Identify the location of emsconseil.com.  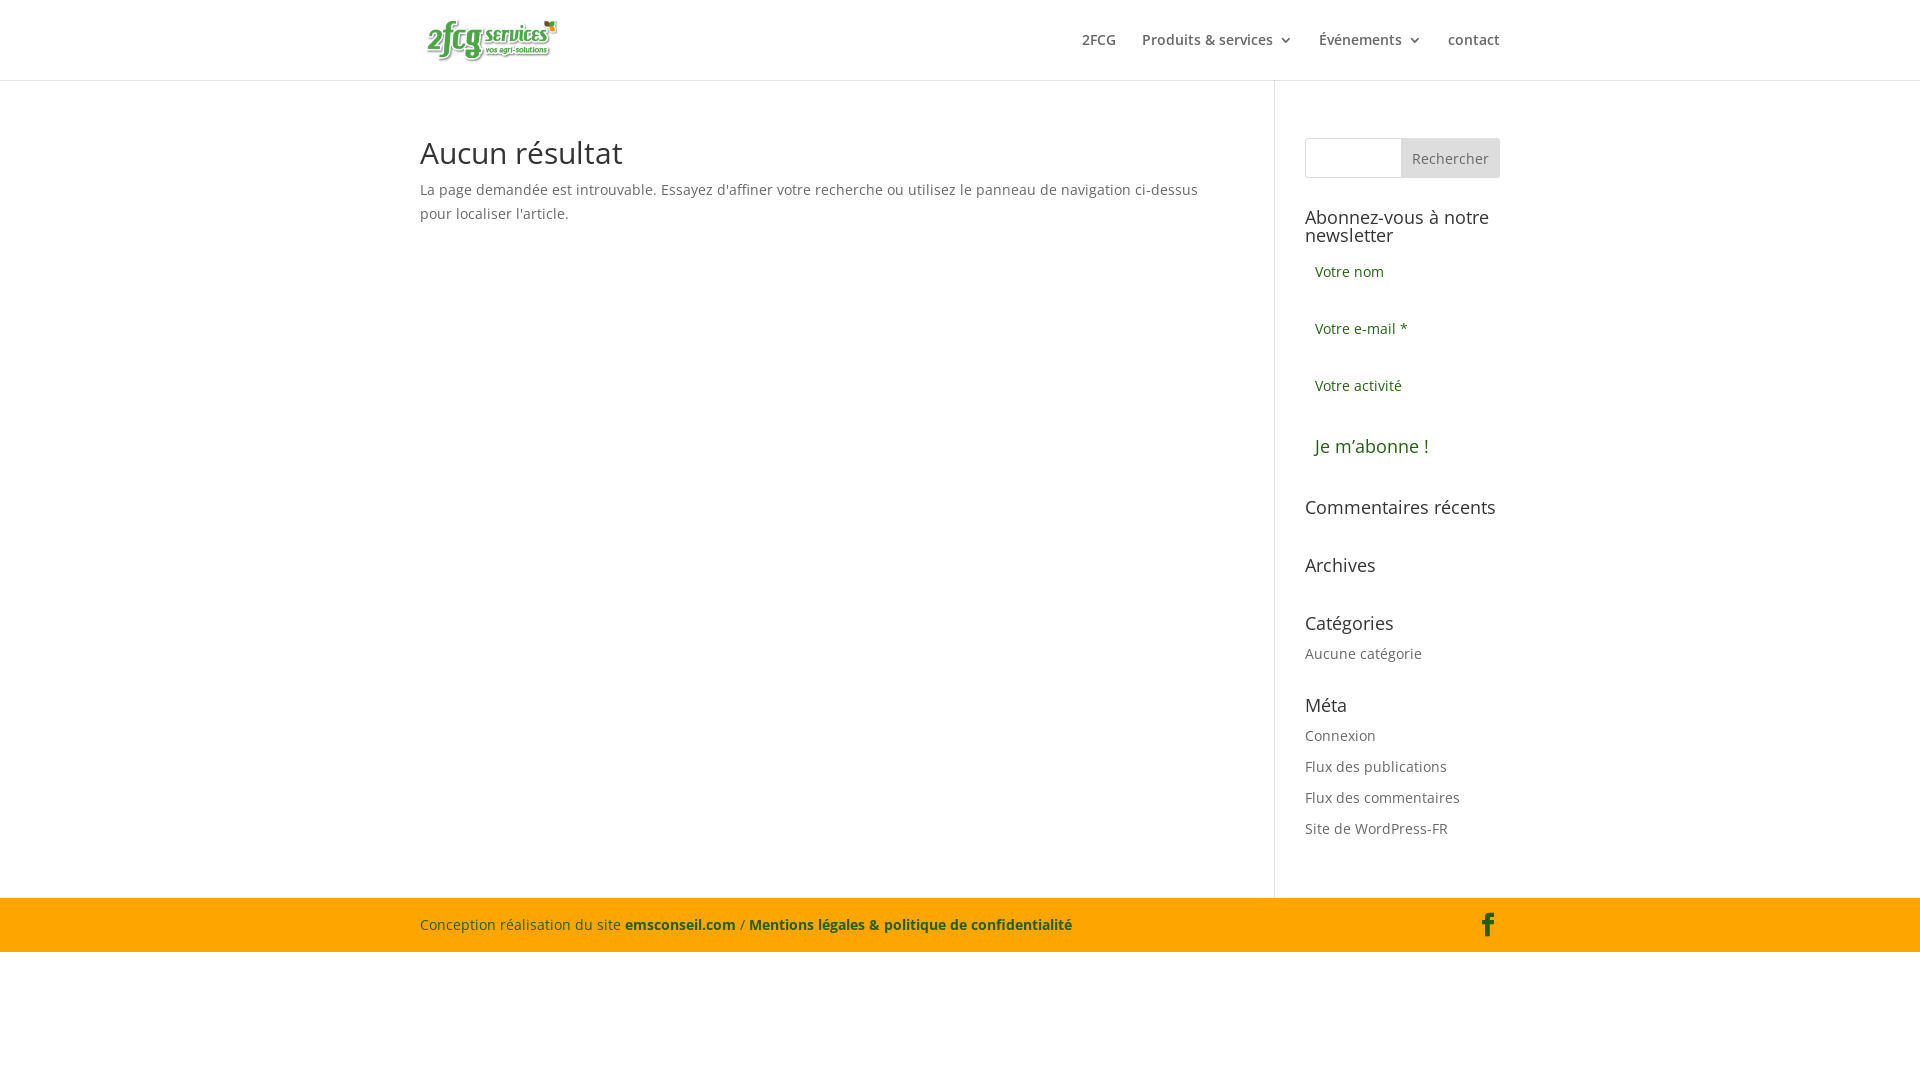
(680, 924).